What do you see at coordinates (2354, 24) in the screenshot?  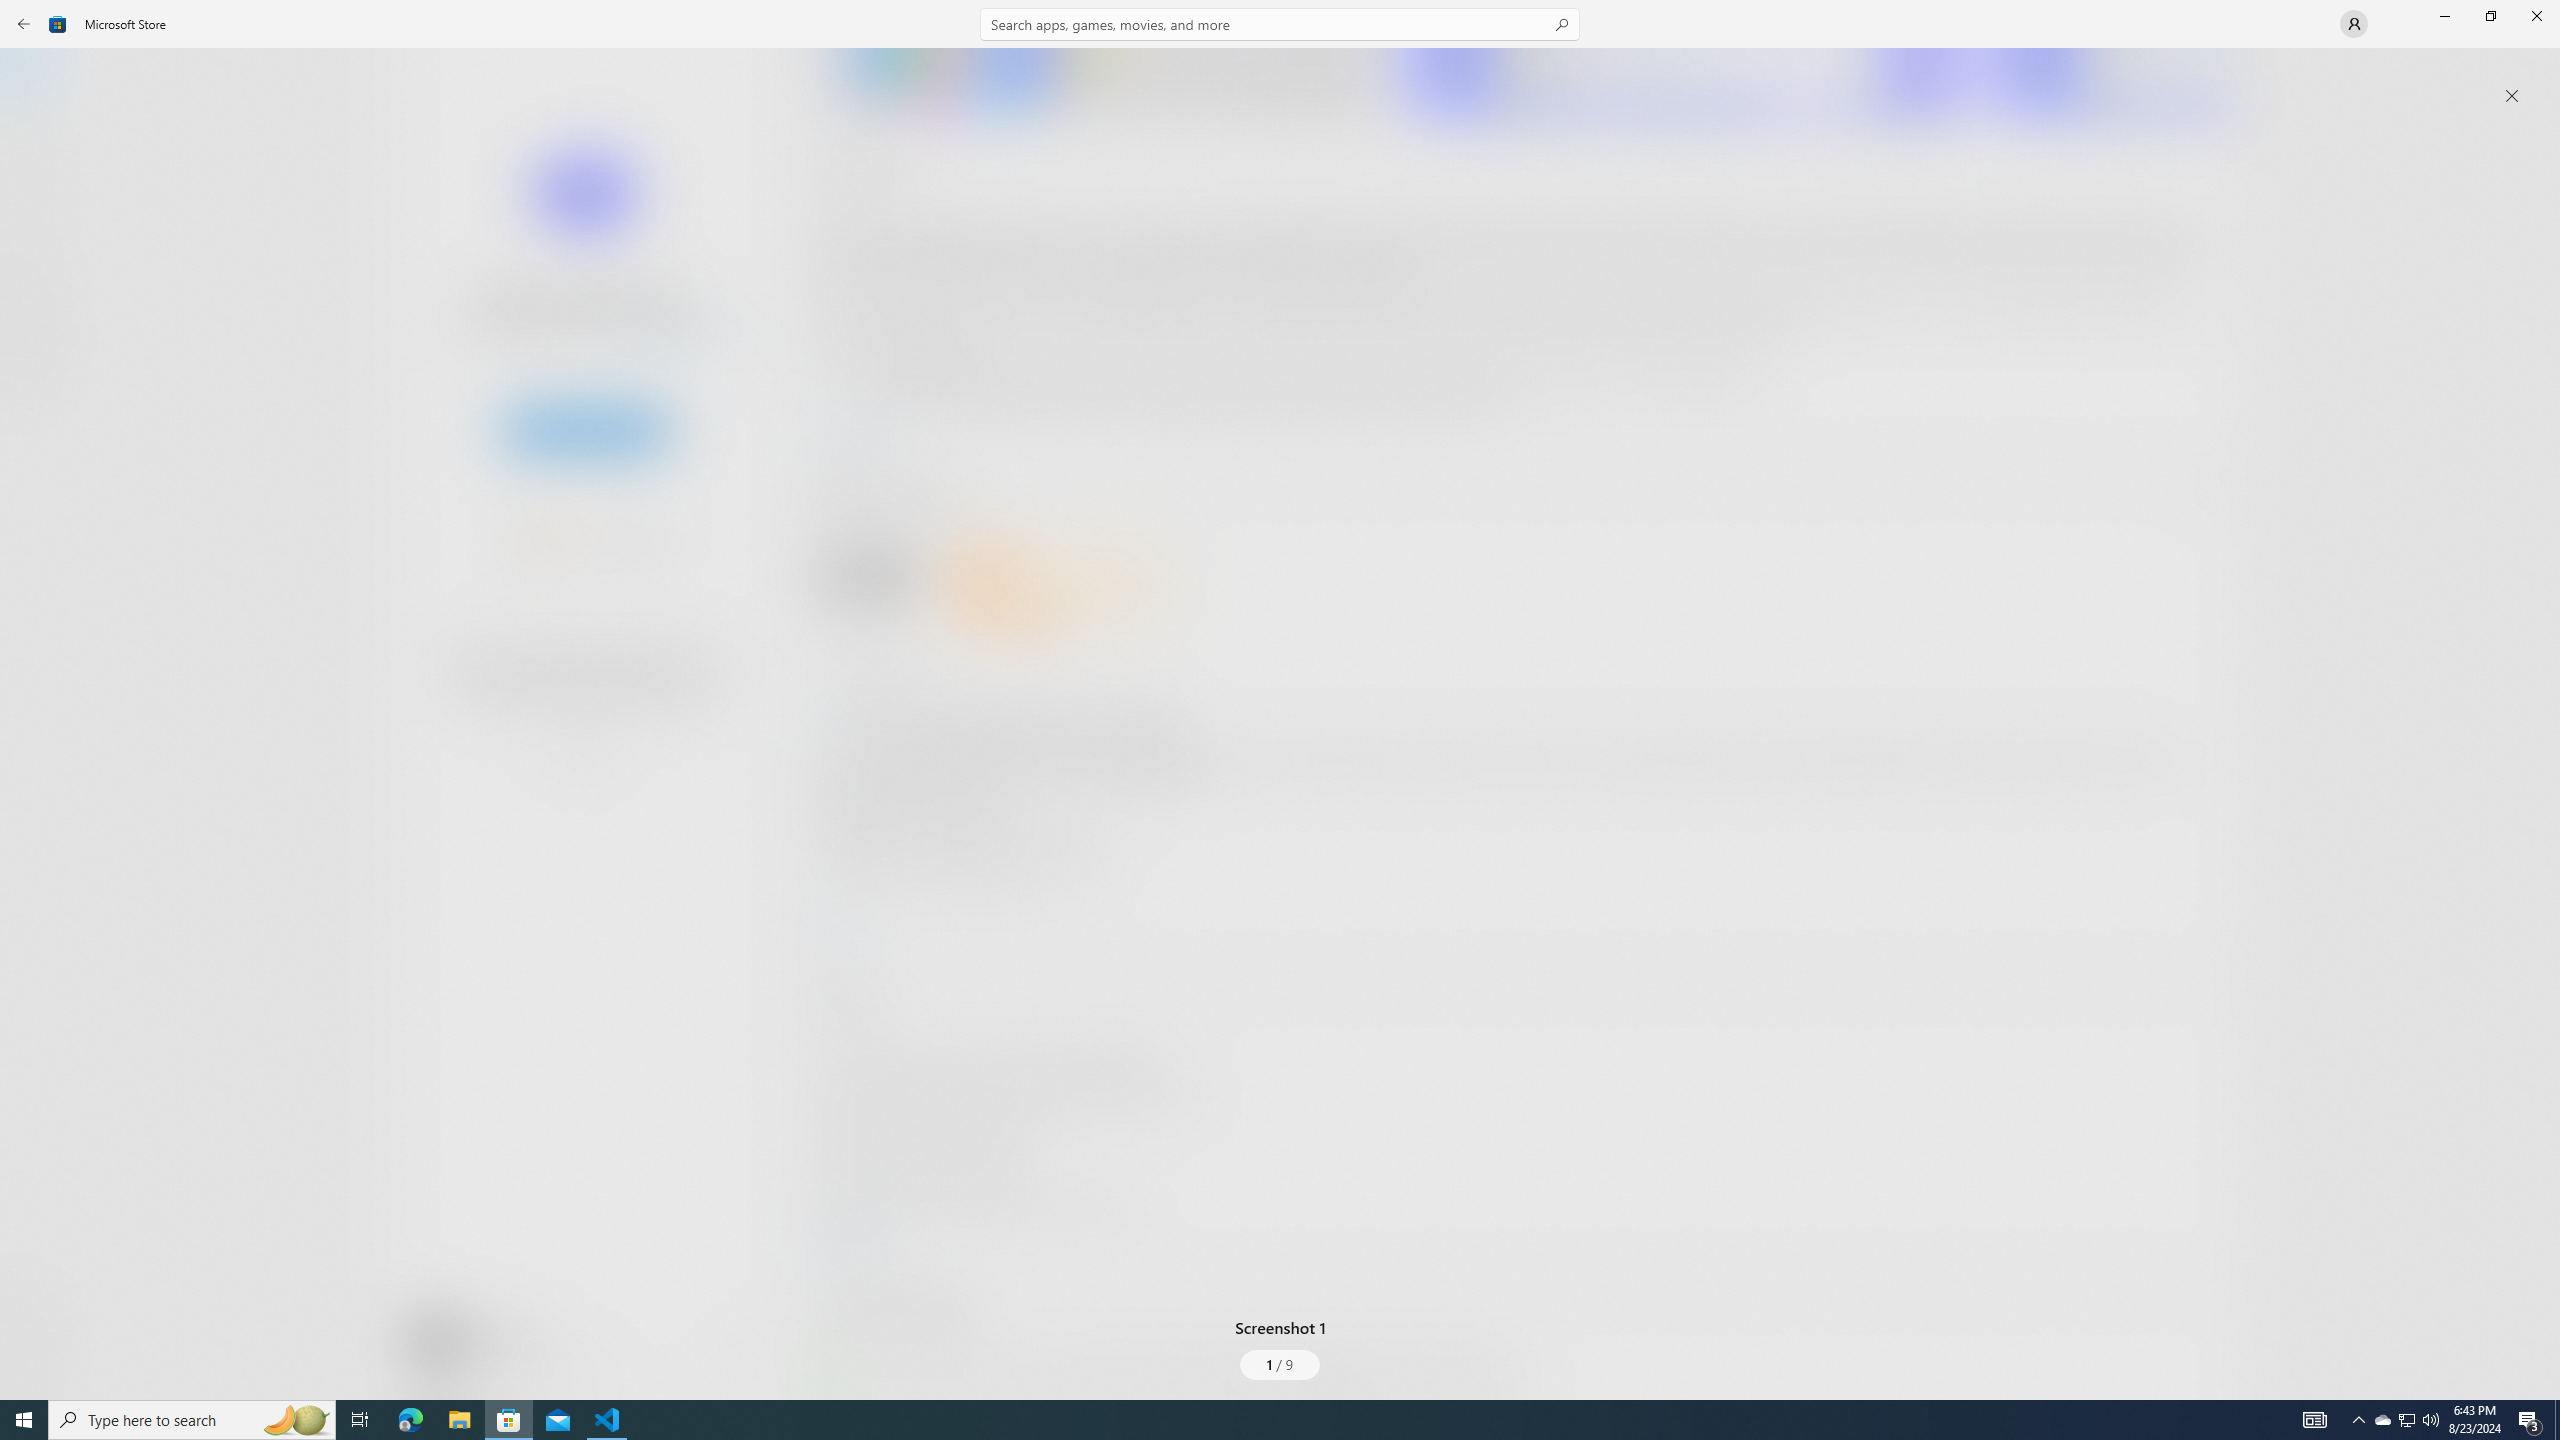 I see `User profile` at bounding box center [2354, 24].